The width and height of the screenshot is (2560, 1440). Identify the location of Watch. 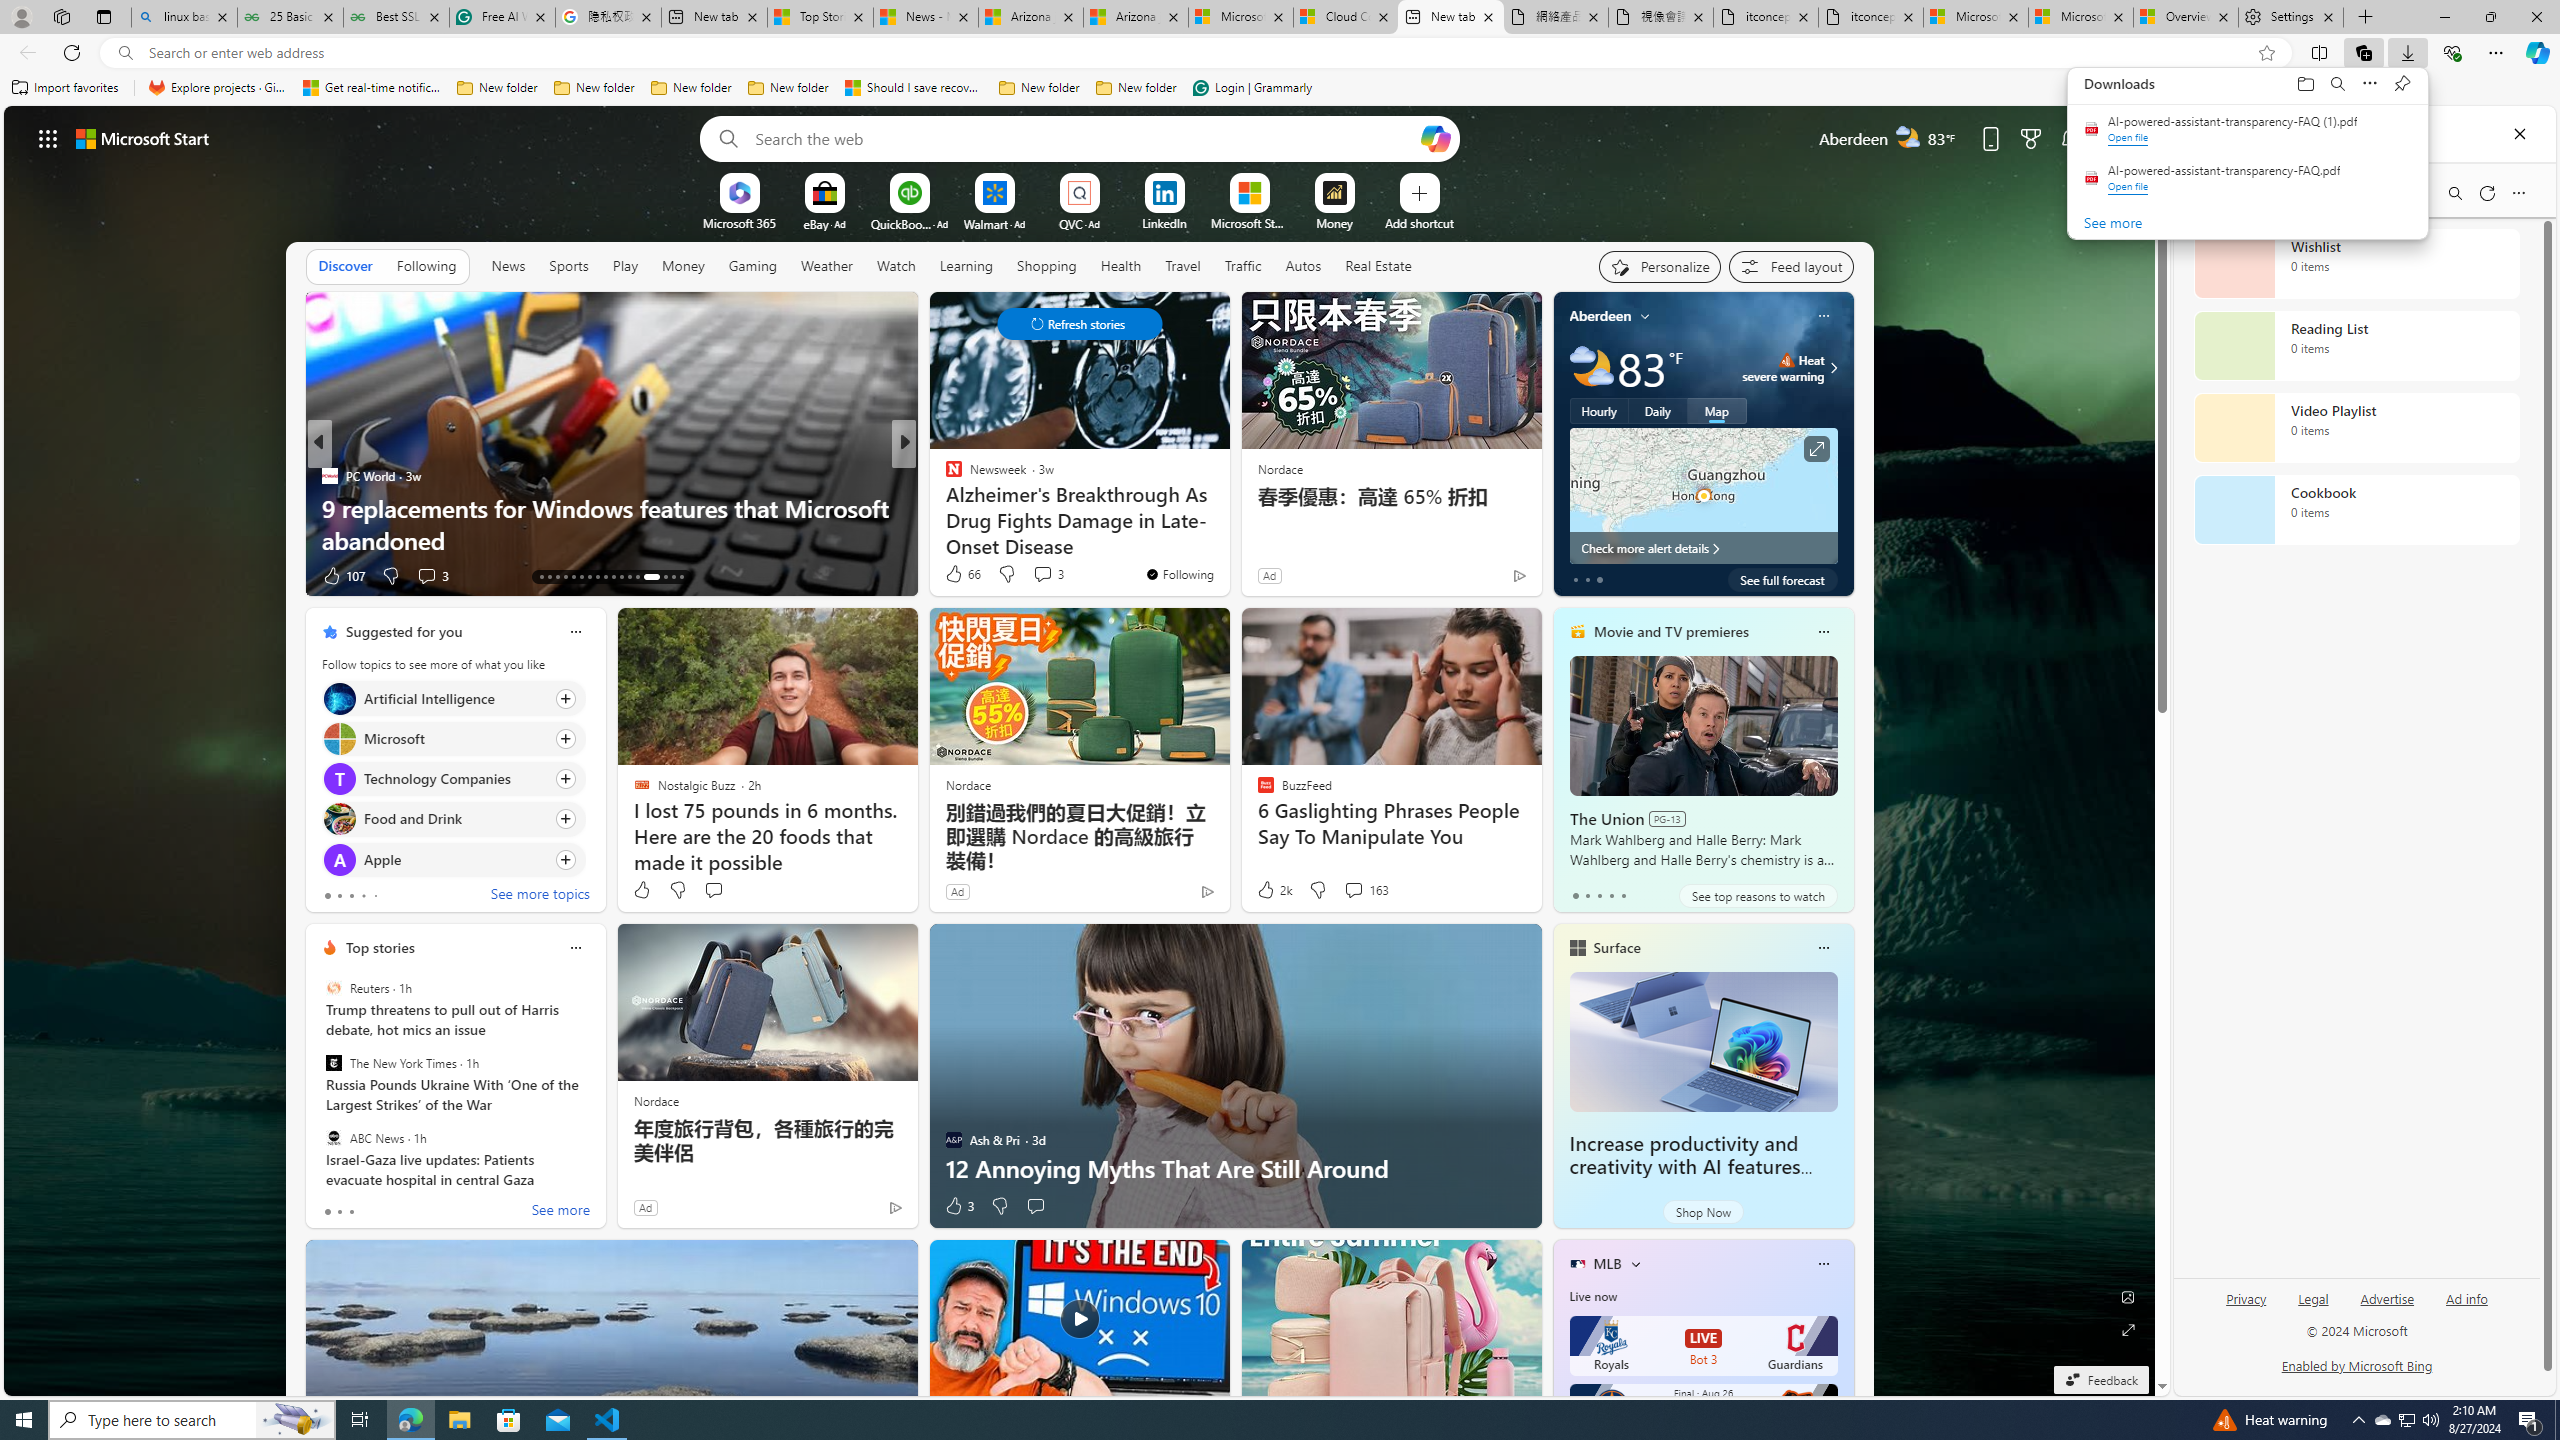
(896, 266).